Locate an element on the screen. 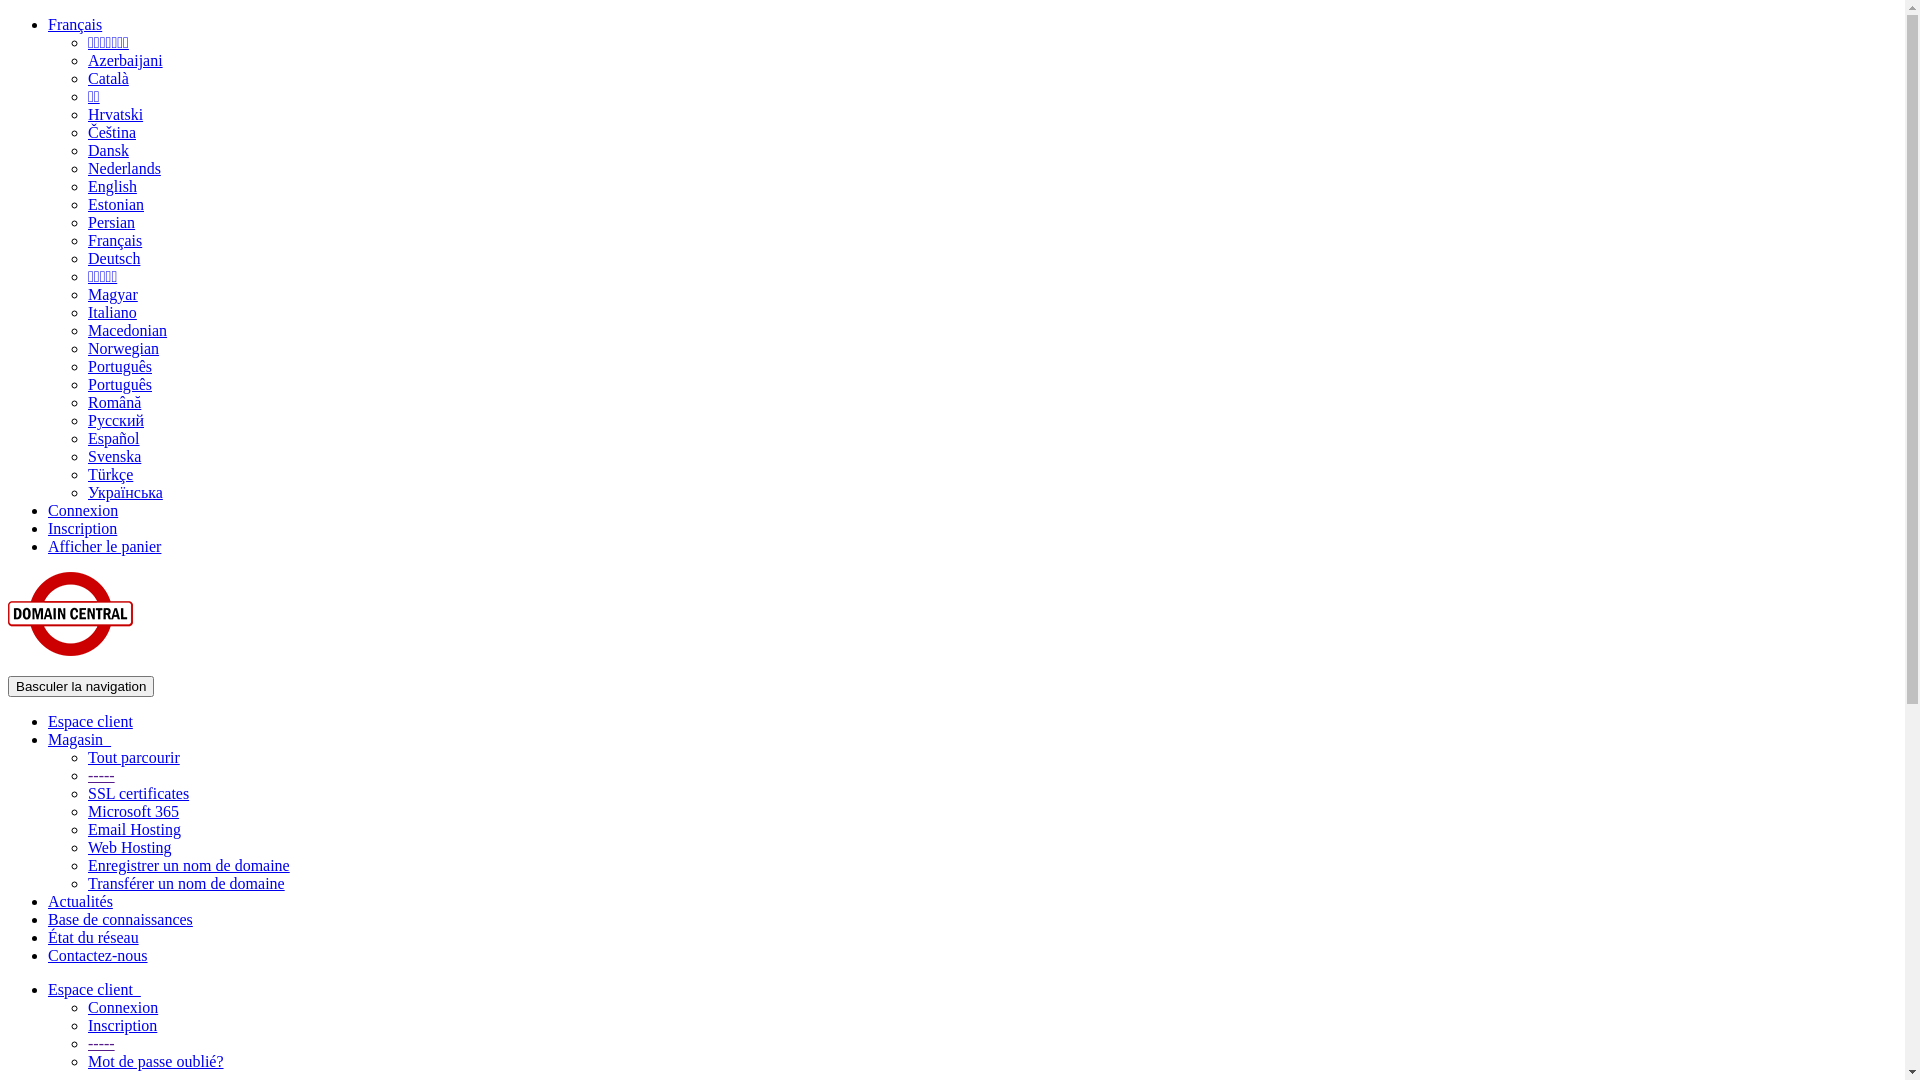 The height and width of the screenshot is (1080, 1920). Estonian is located at coordinates (116, 204).